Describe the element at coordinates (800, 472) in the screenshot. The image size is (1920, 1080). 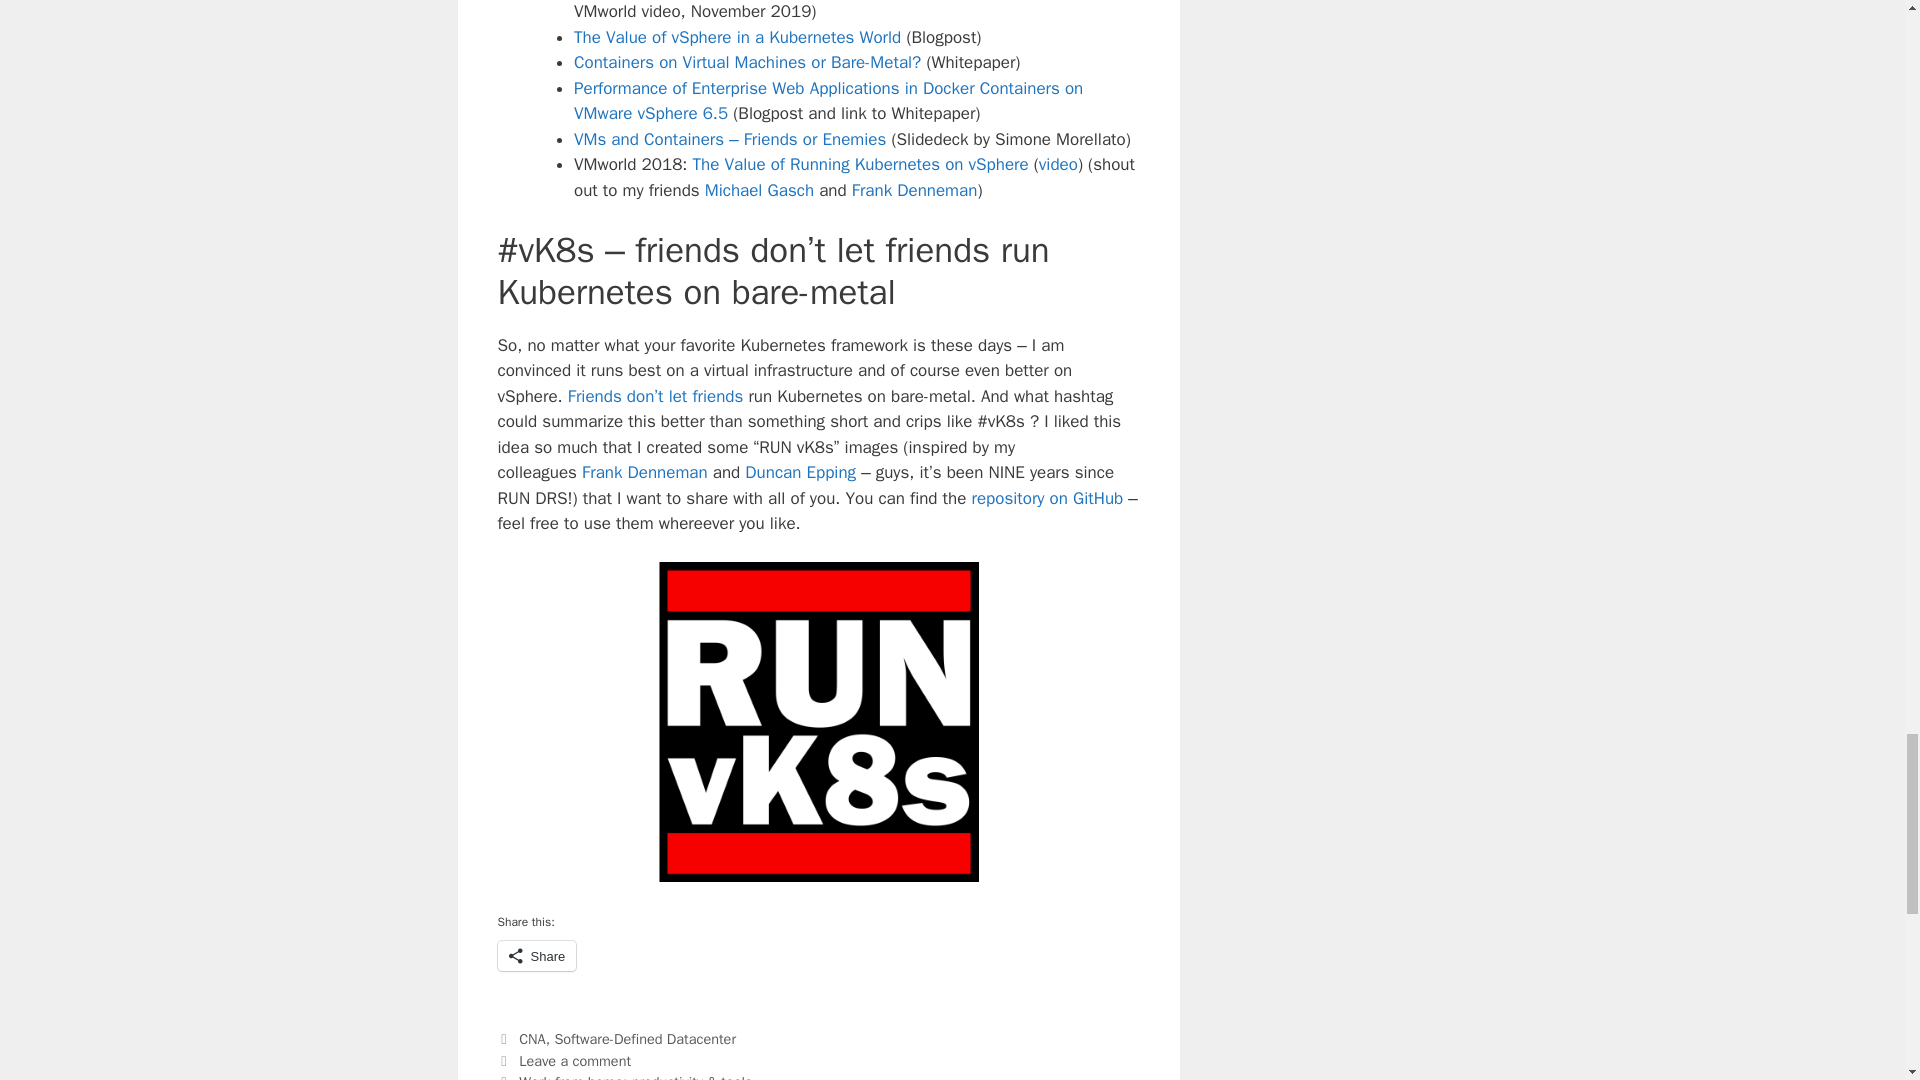
I see `Duncan Epping` at that location.